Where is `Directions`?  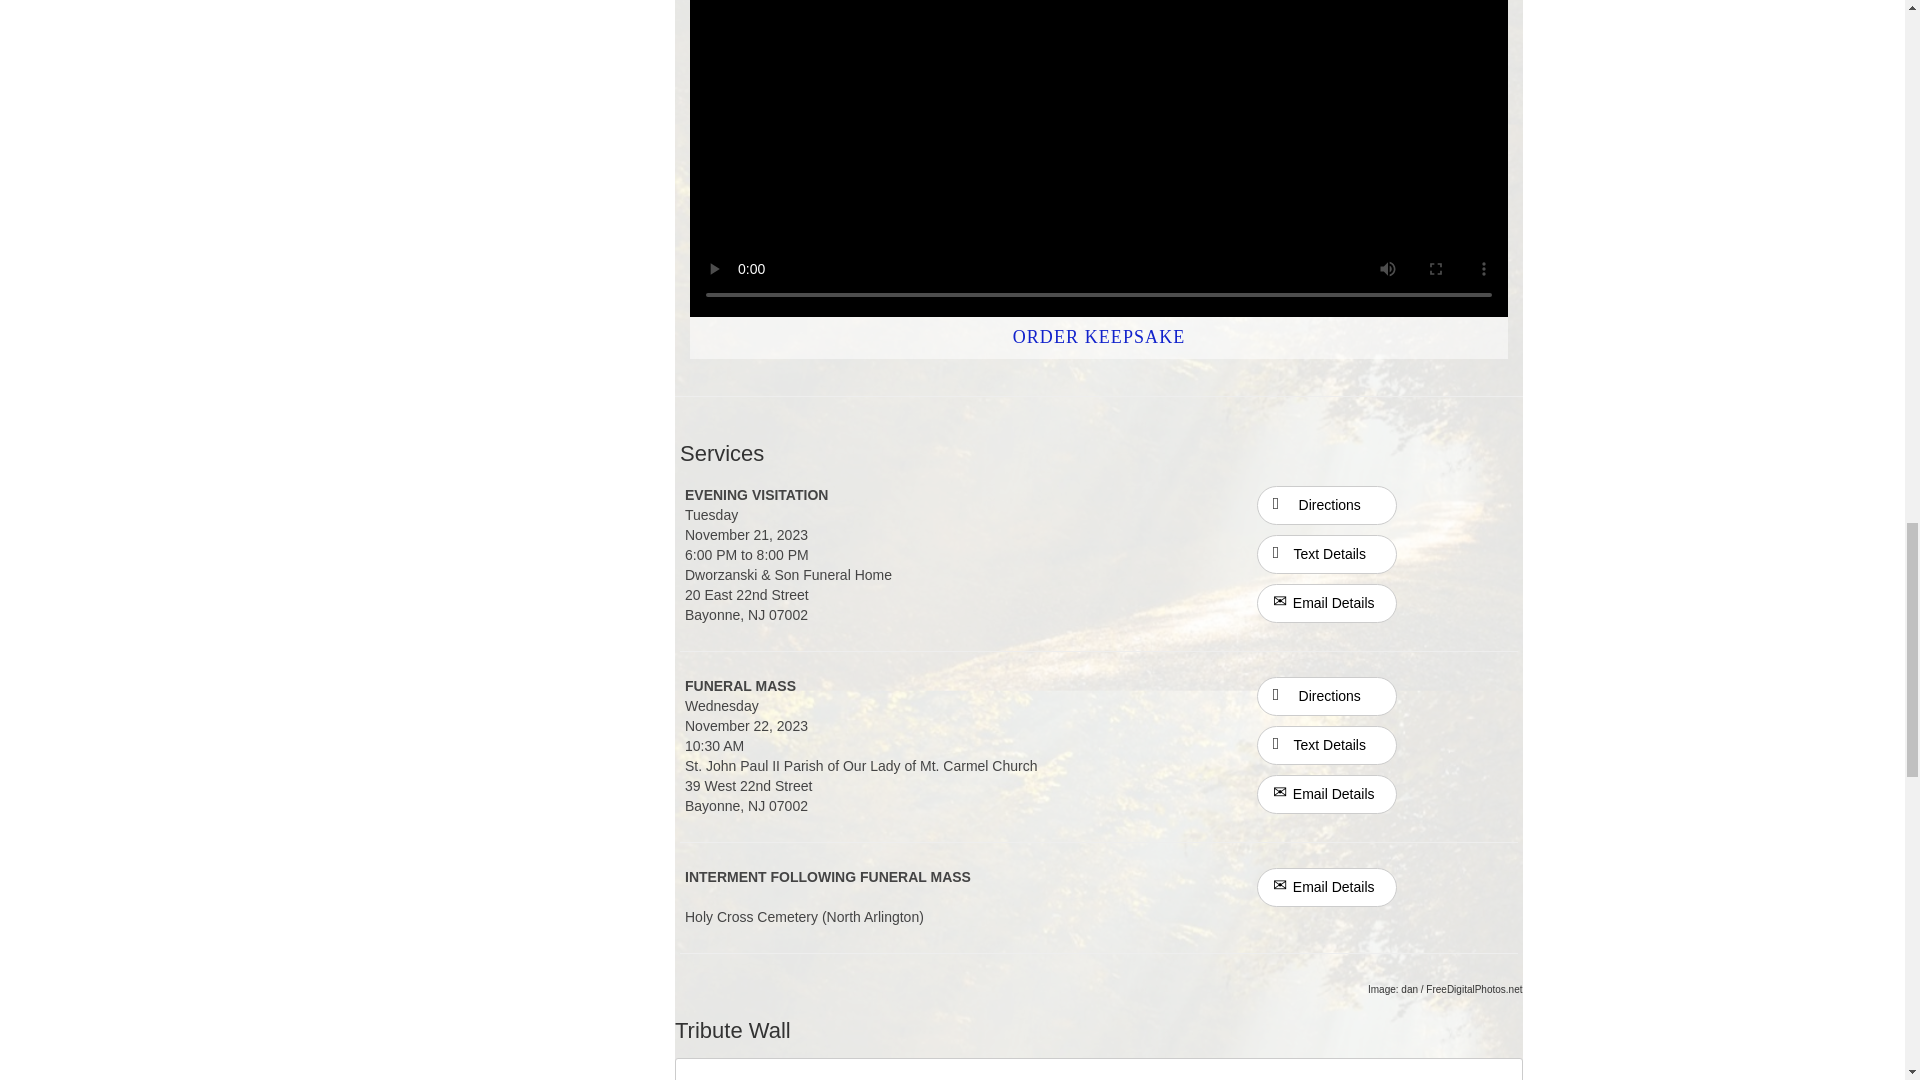 Directions is located at coordinates (1327, 504).